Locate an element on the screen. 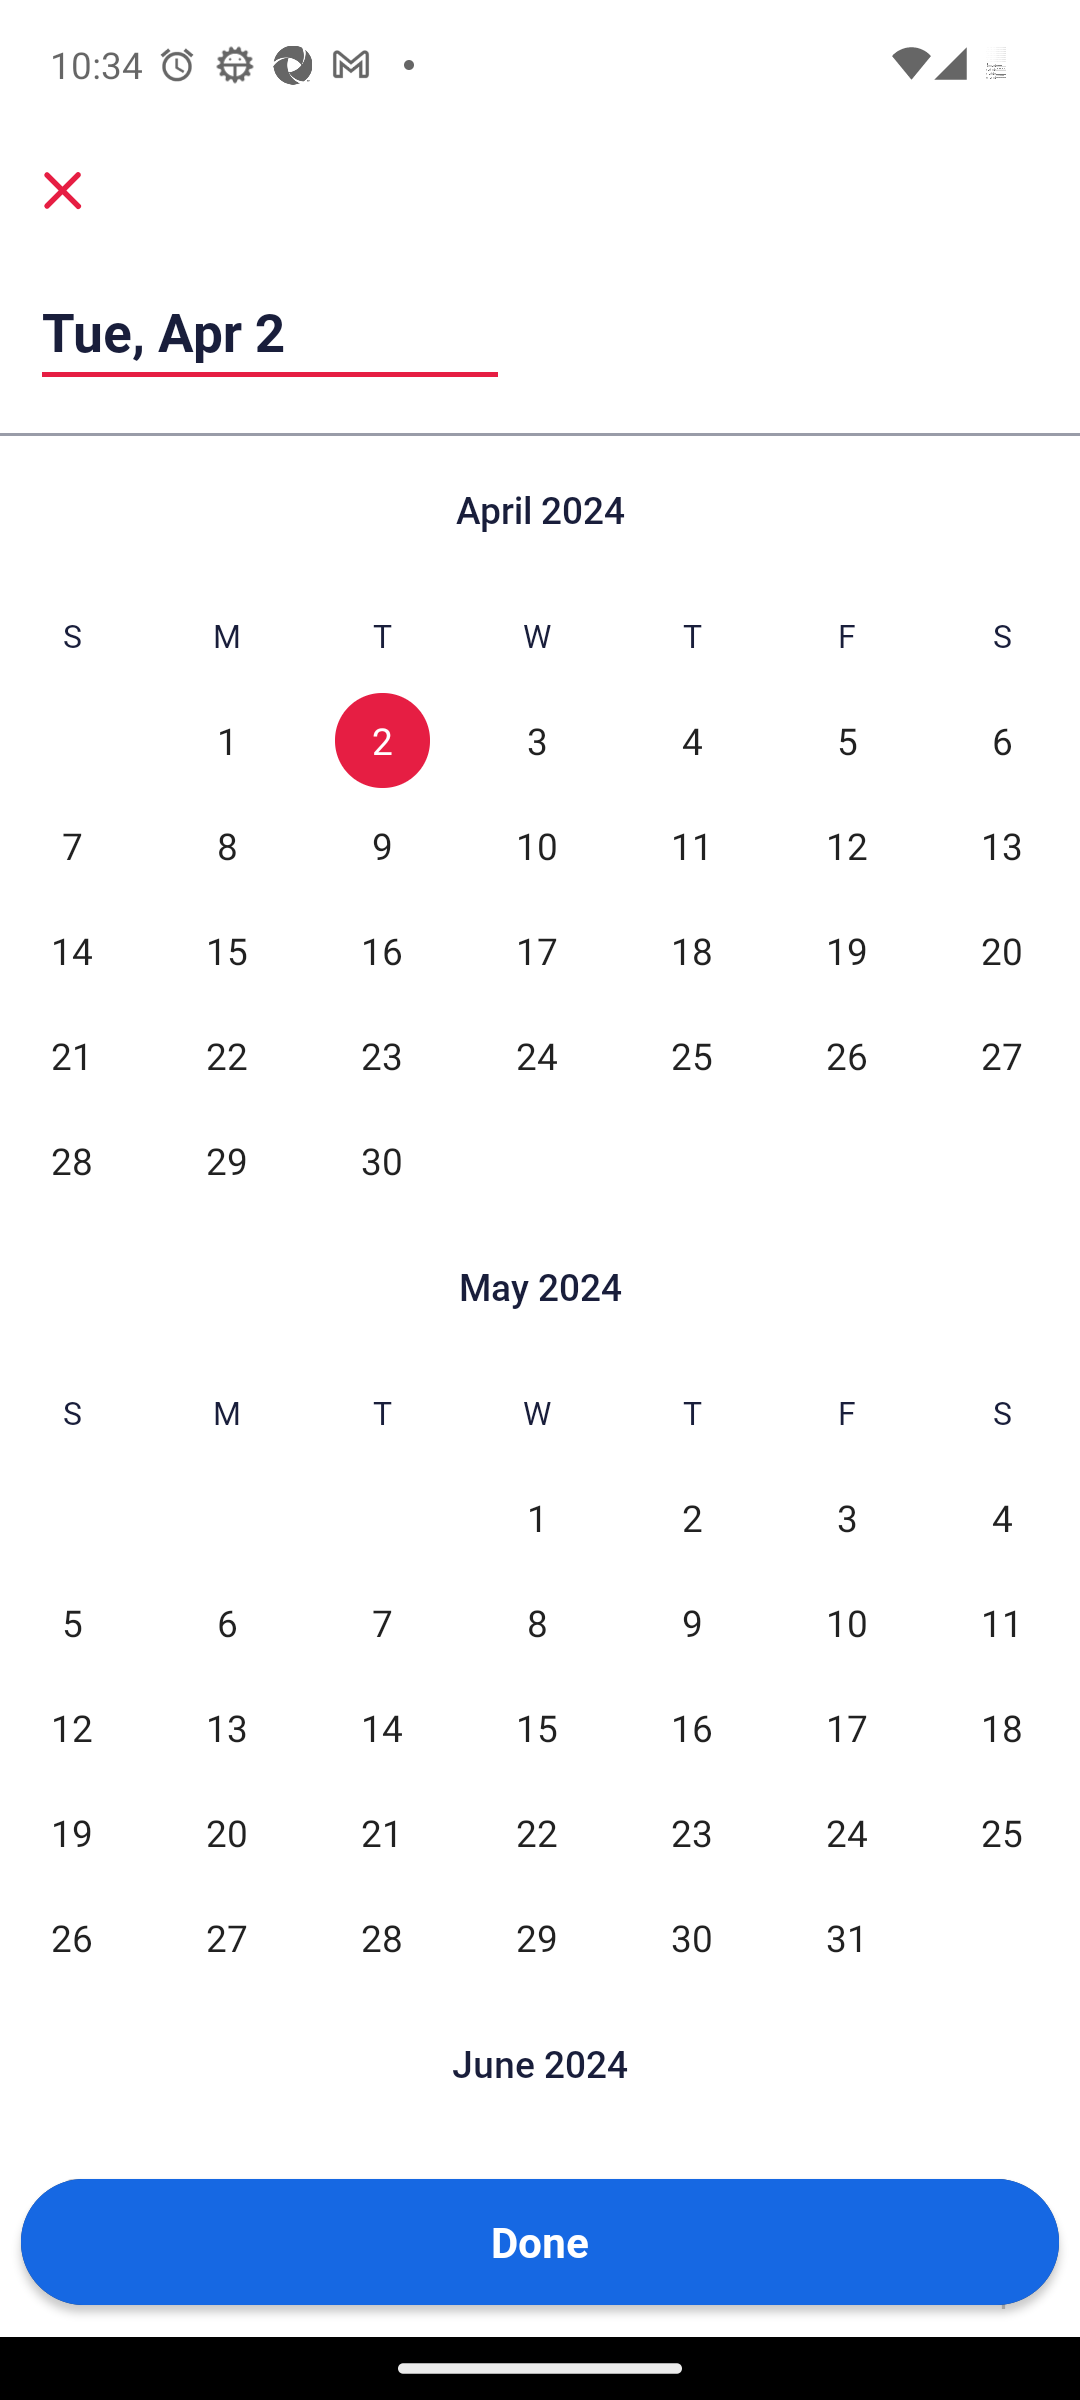 This screenshot has height=2400, width=1080. 5 Sun, May 5, Not Selected is located at coordinates (72, 1622).